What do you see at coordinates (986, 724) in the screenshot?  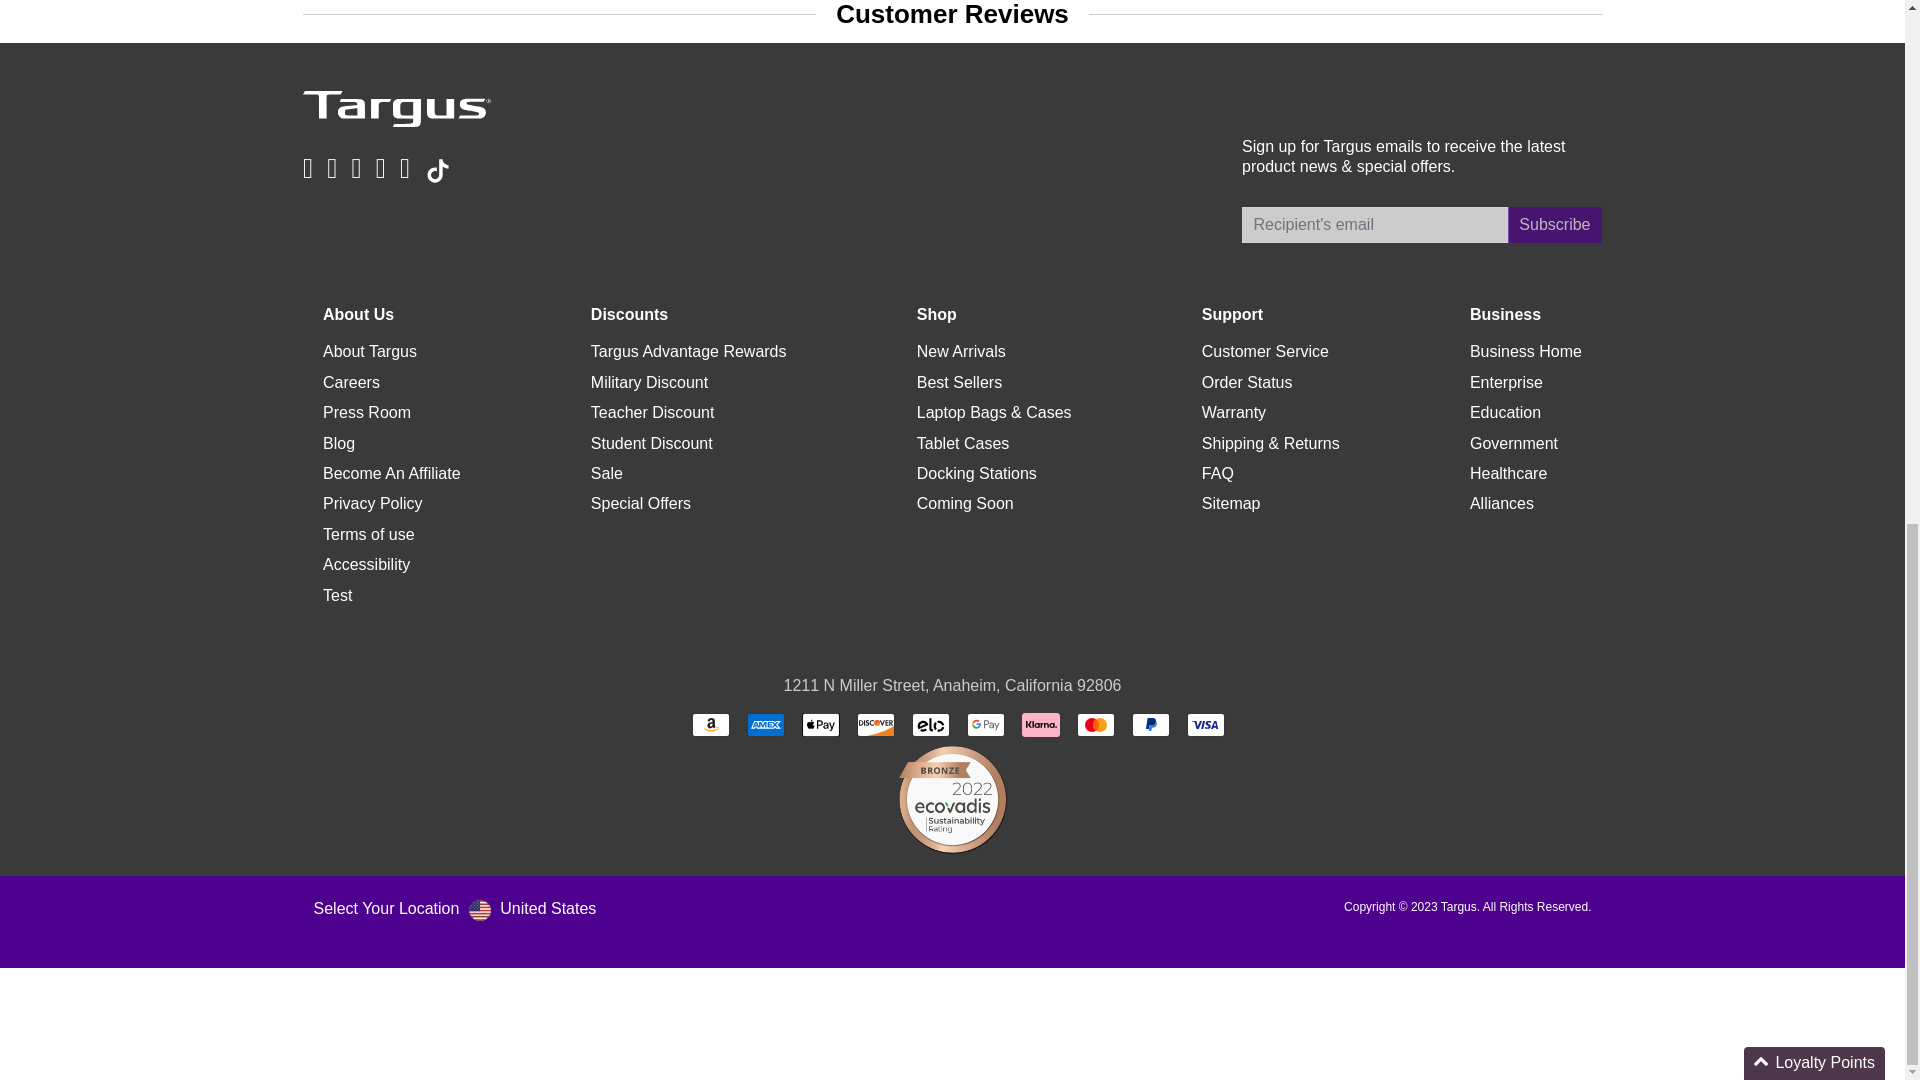 I see `Google Pay` at bounding box center [986, 724].